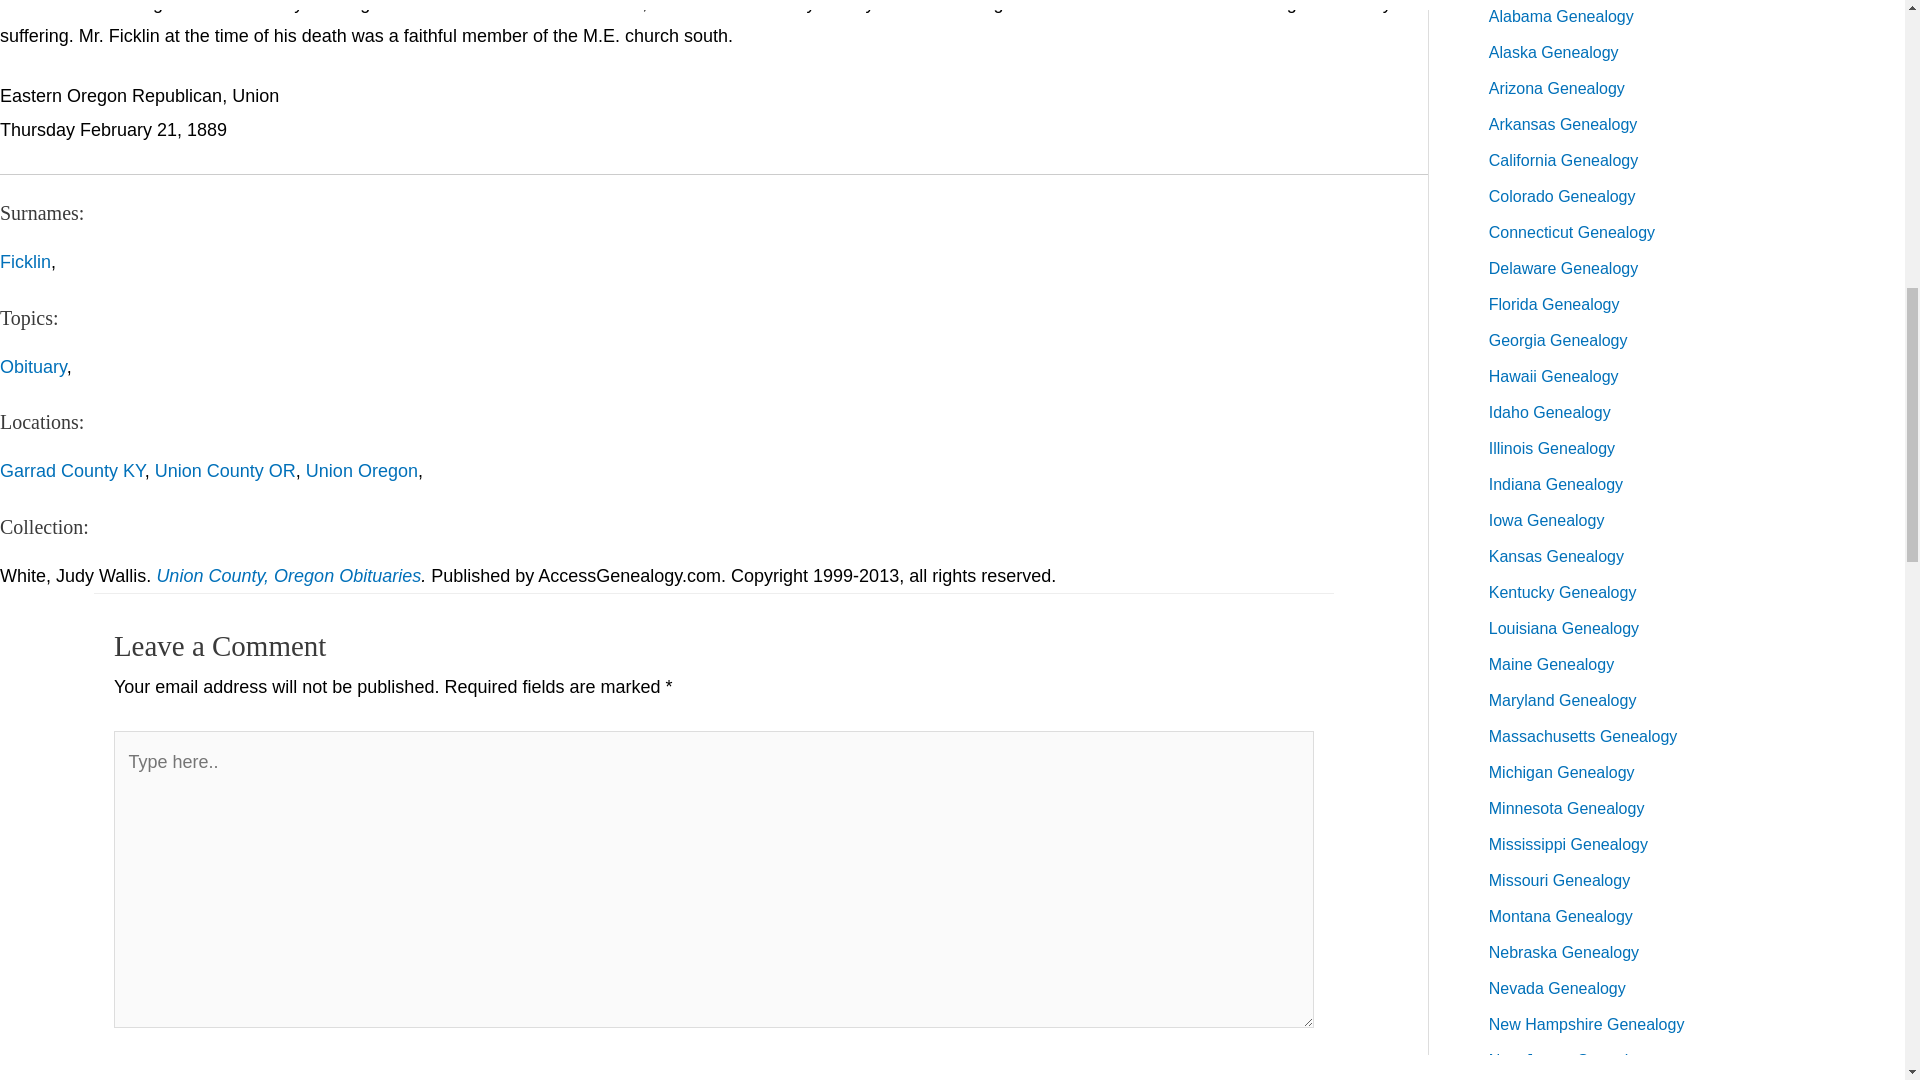 The height and width of the screenshot is (1080, 1920). I want to click on Alabama Genealogy, so click(1561, 16).